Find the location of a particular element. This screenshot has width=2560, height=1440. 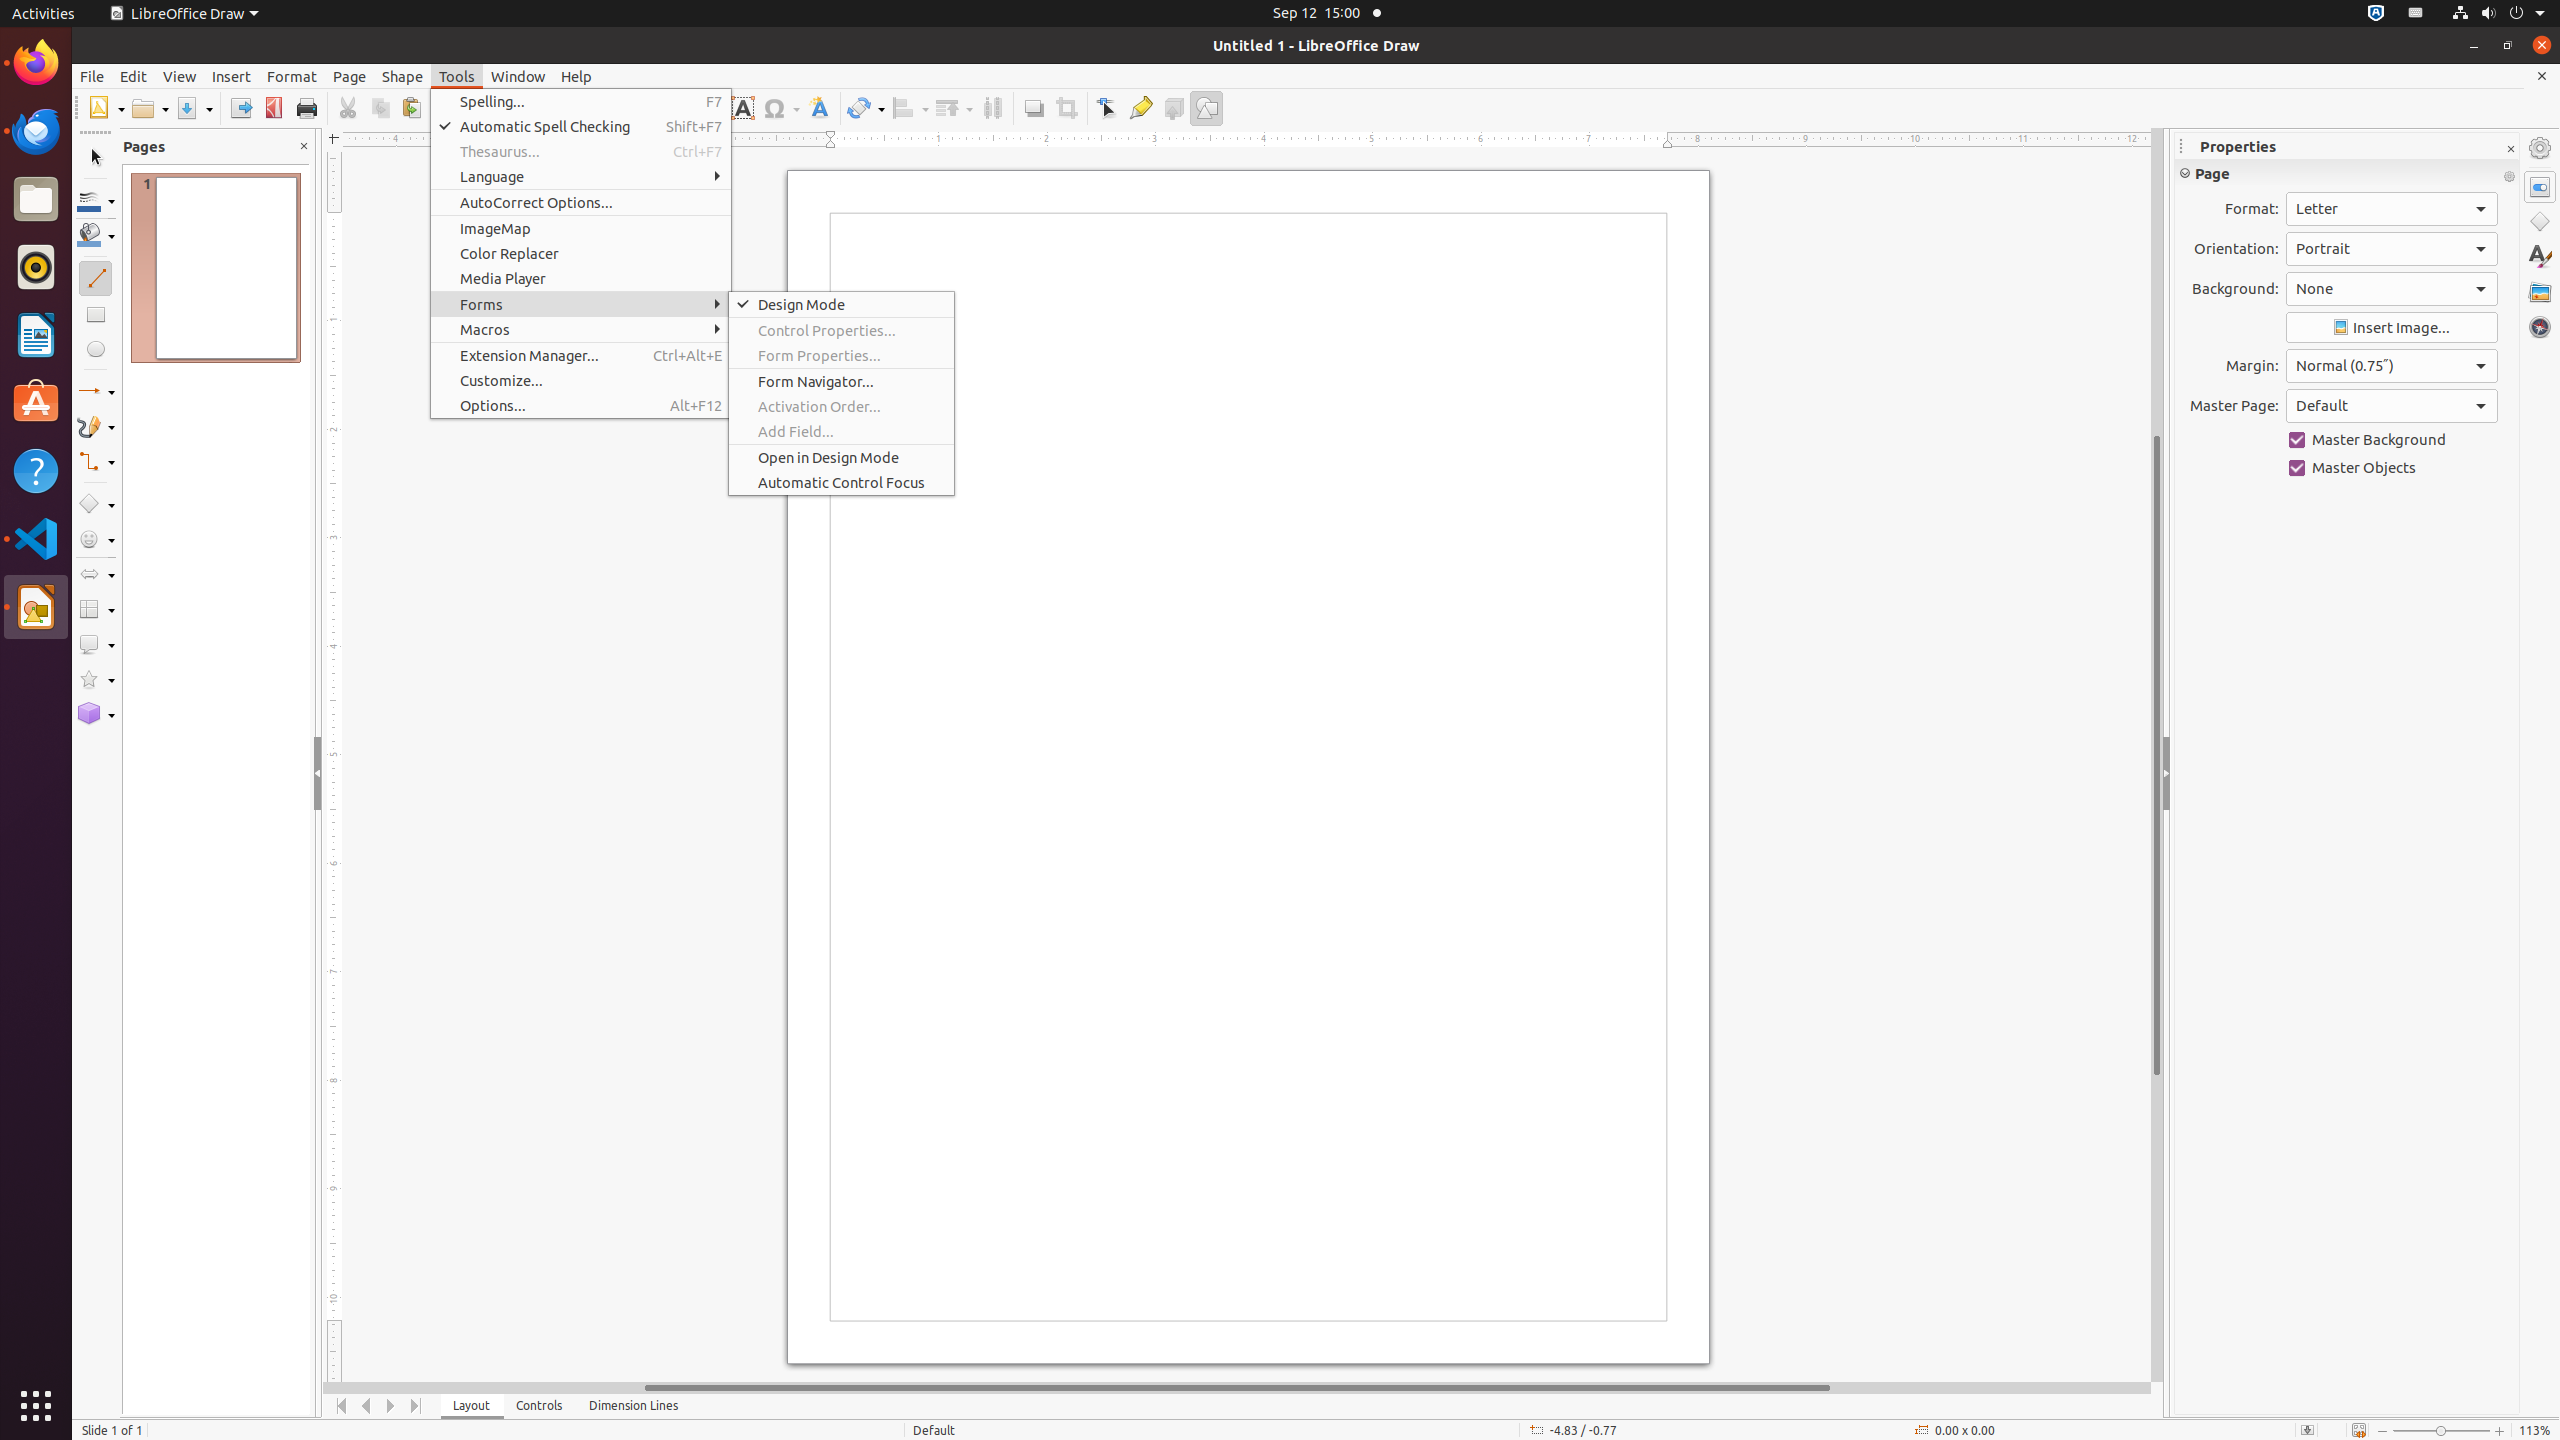

Open in Design Mode is located at coordinates (842, 458).